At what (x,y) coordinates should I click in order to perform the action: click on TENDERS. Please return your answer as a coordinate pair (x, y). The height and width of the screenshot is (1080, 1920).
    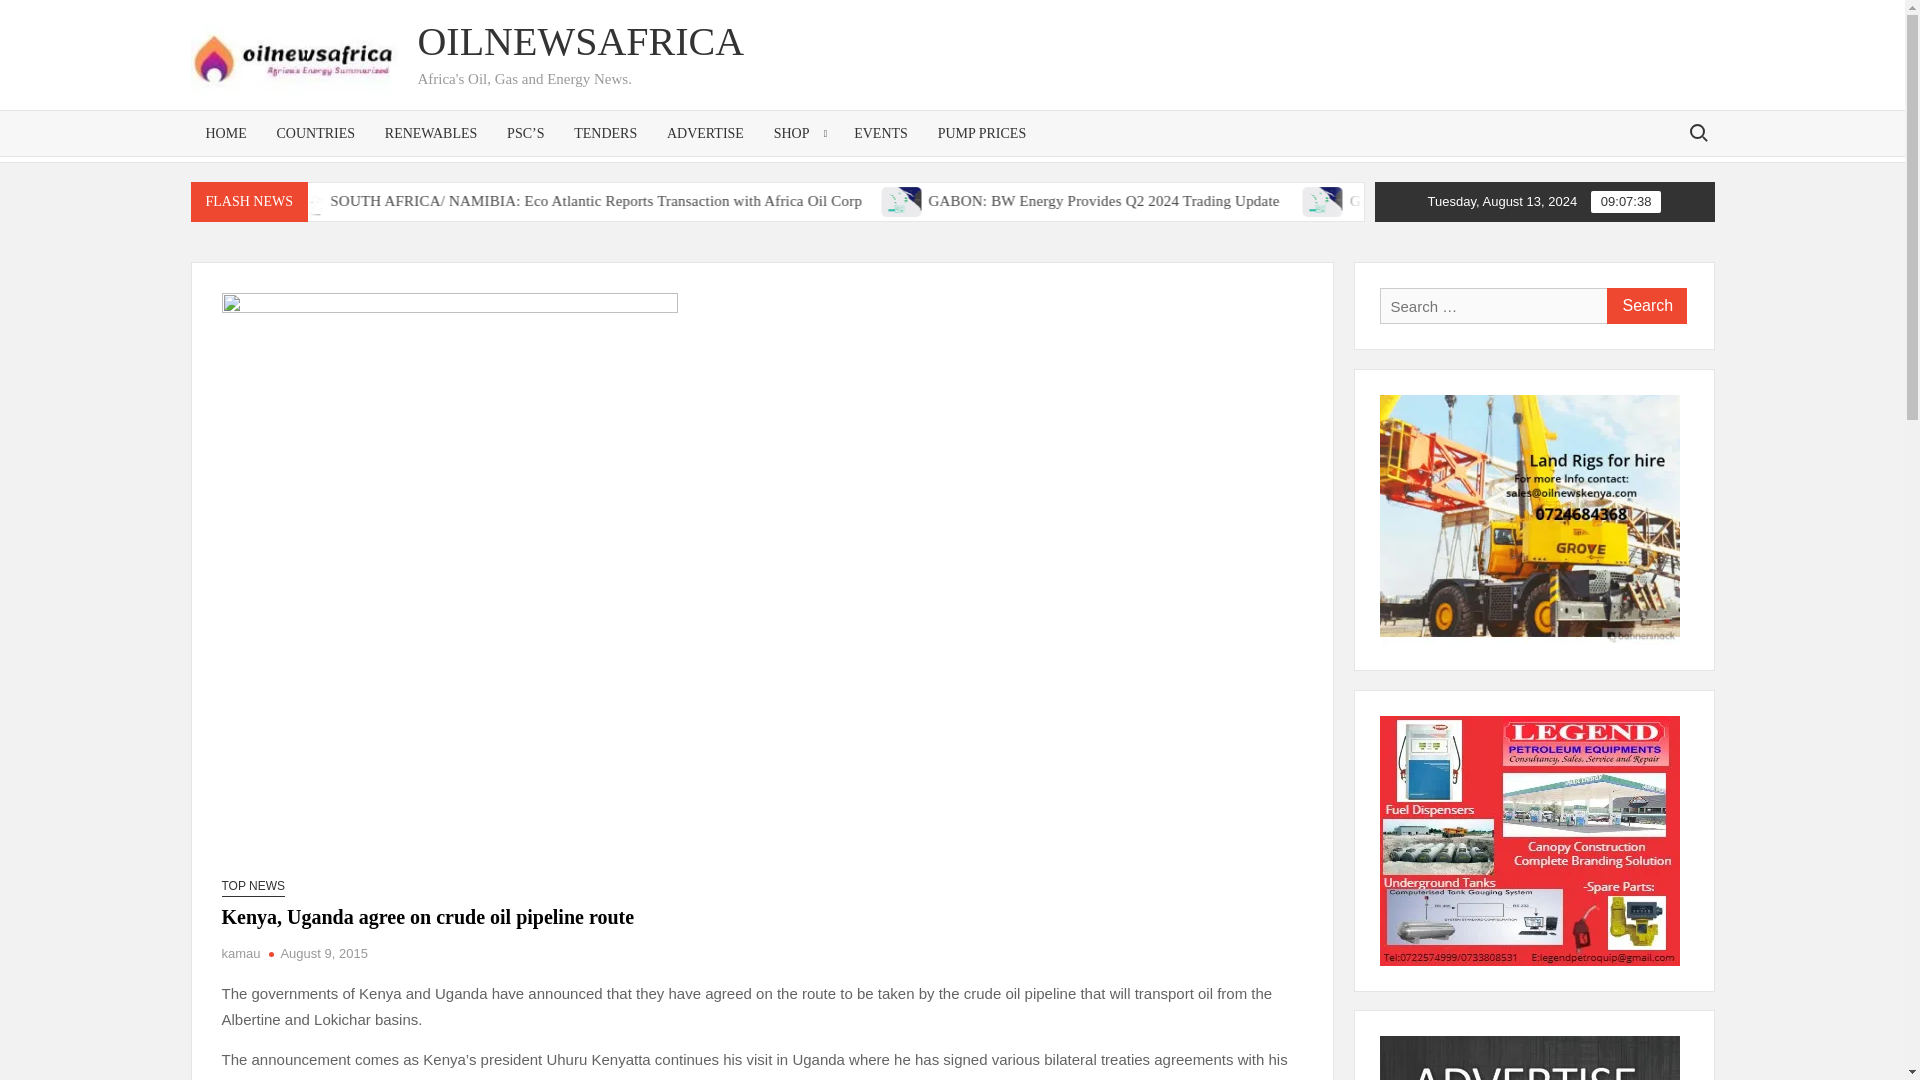
    Looking at the image, I should click on (605, 133).